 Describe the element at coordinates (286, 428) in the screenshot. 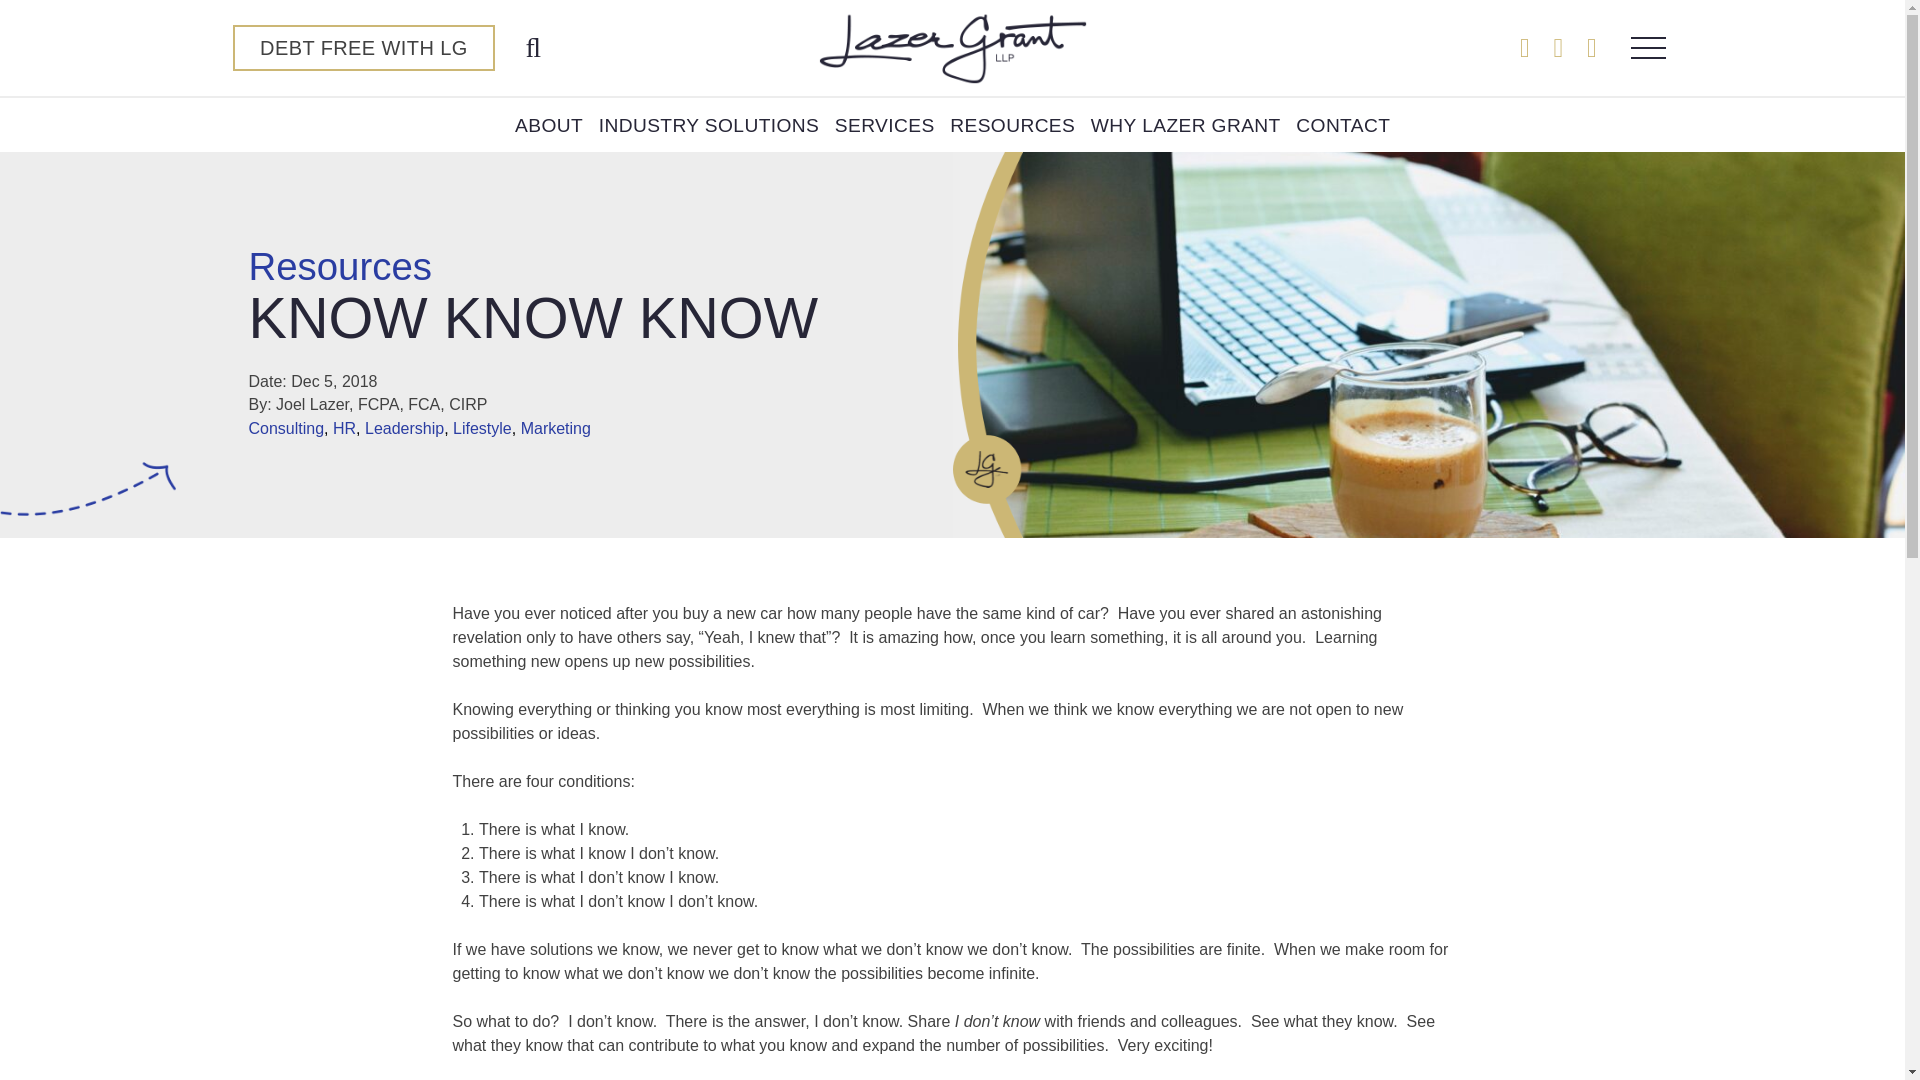

I see `Consulting` at that location.